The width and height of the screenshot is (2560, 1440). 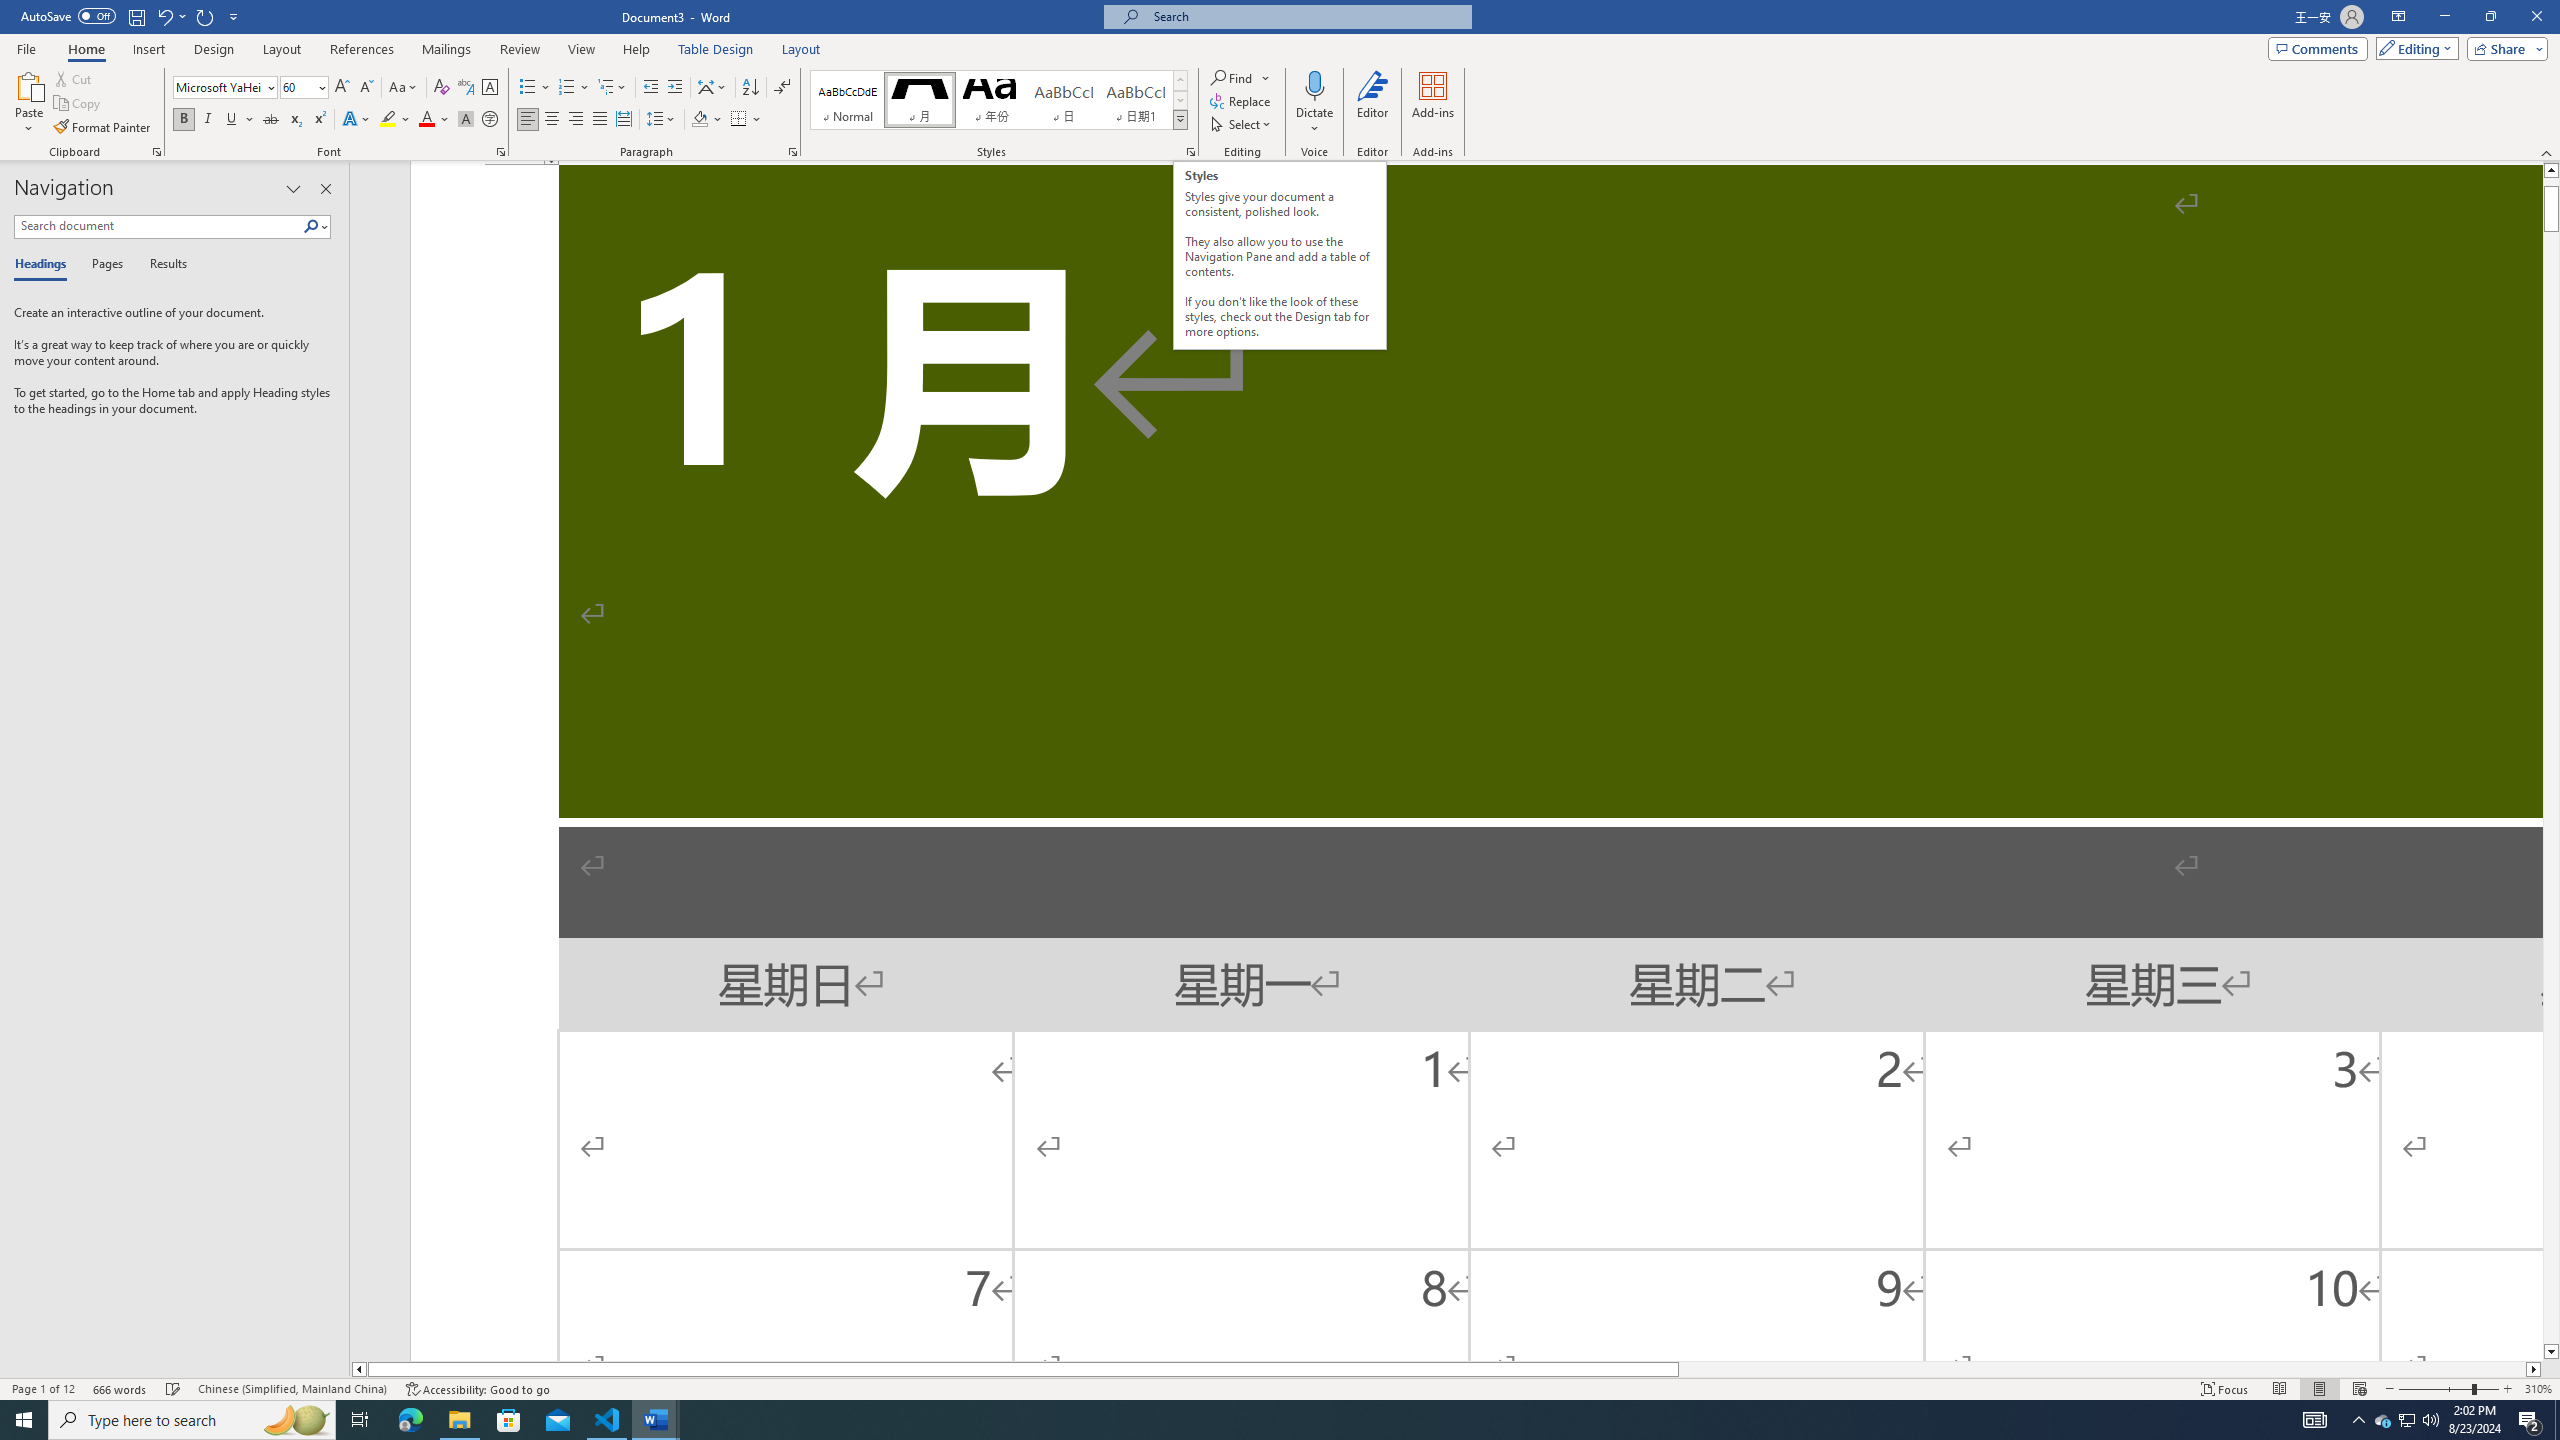 I want to click on Underline, so click(x=232, y=120).